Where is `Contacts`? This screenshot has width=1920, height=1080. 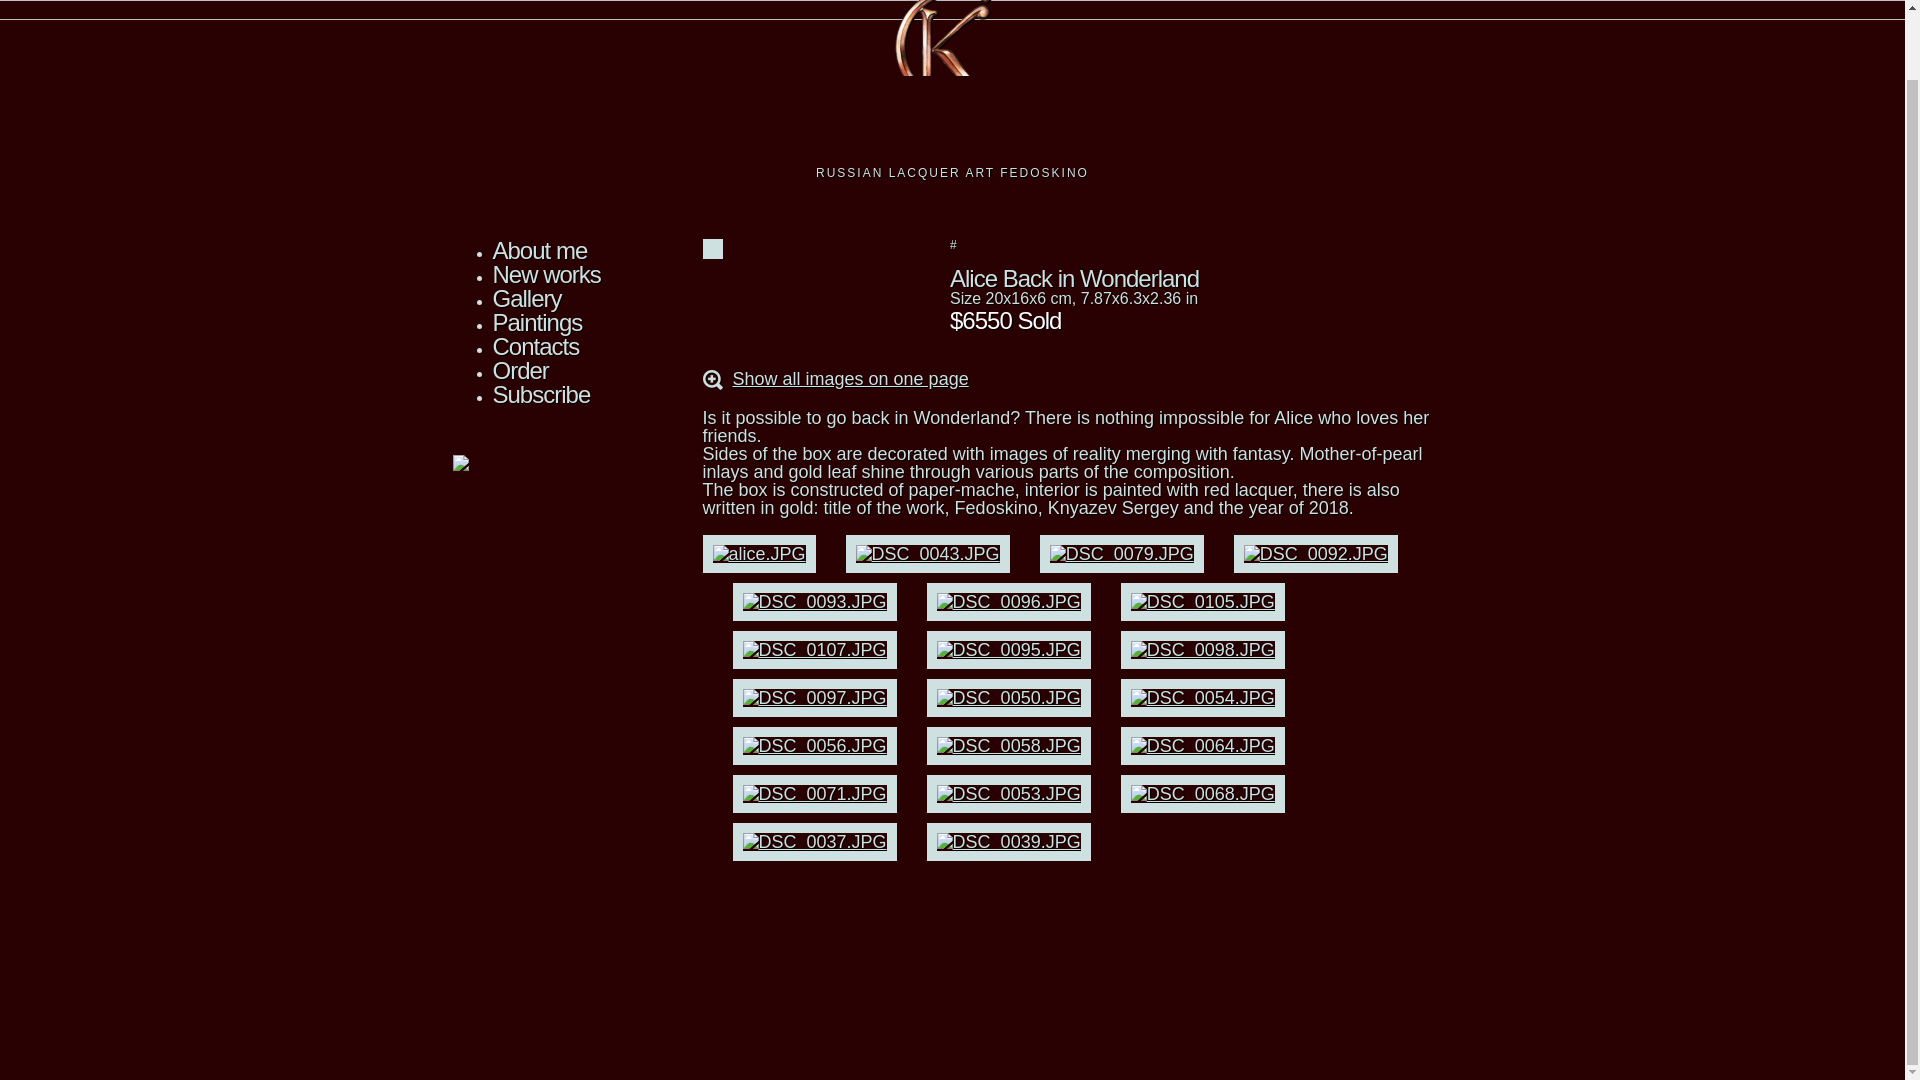
Contacts is located at coordinates (535, 346).